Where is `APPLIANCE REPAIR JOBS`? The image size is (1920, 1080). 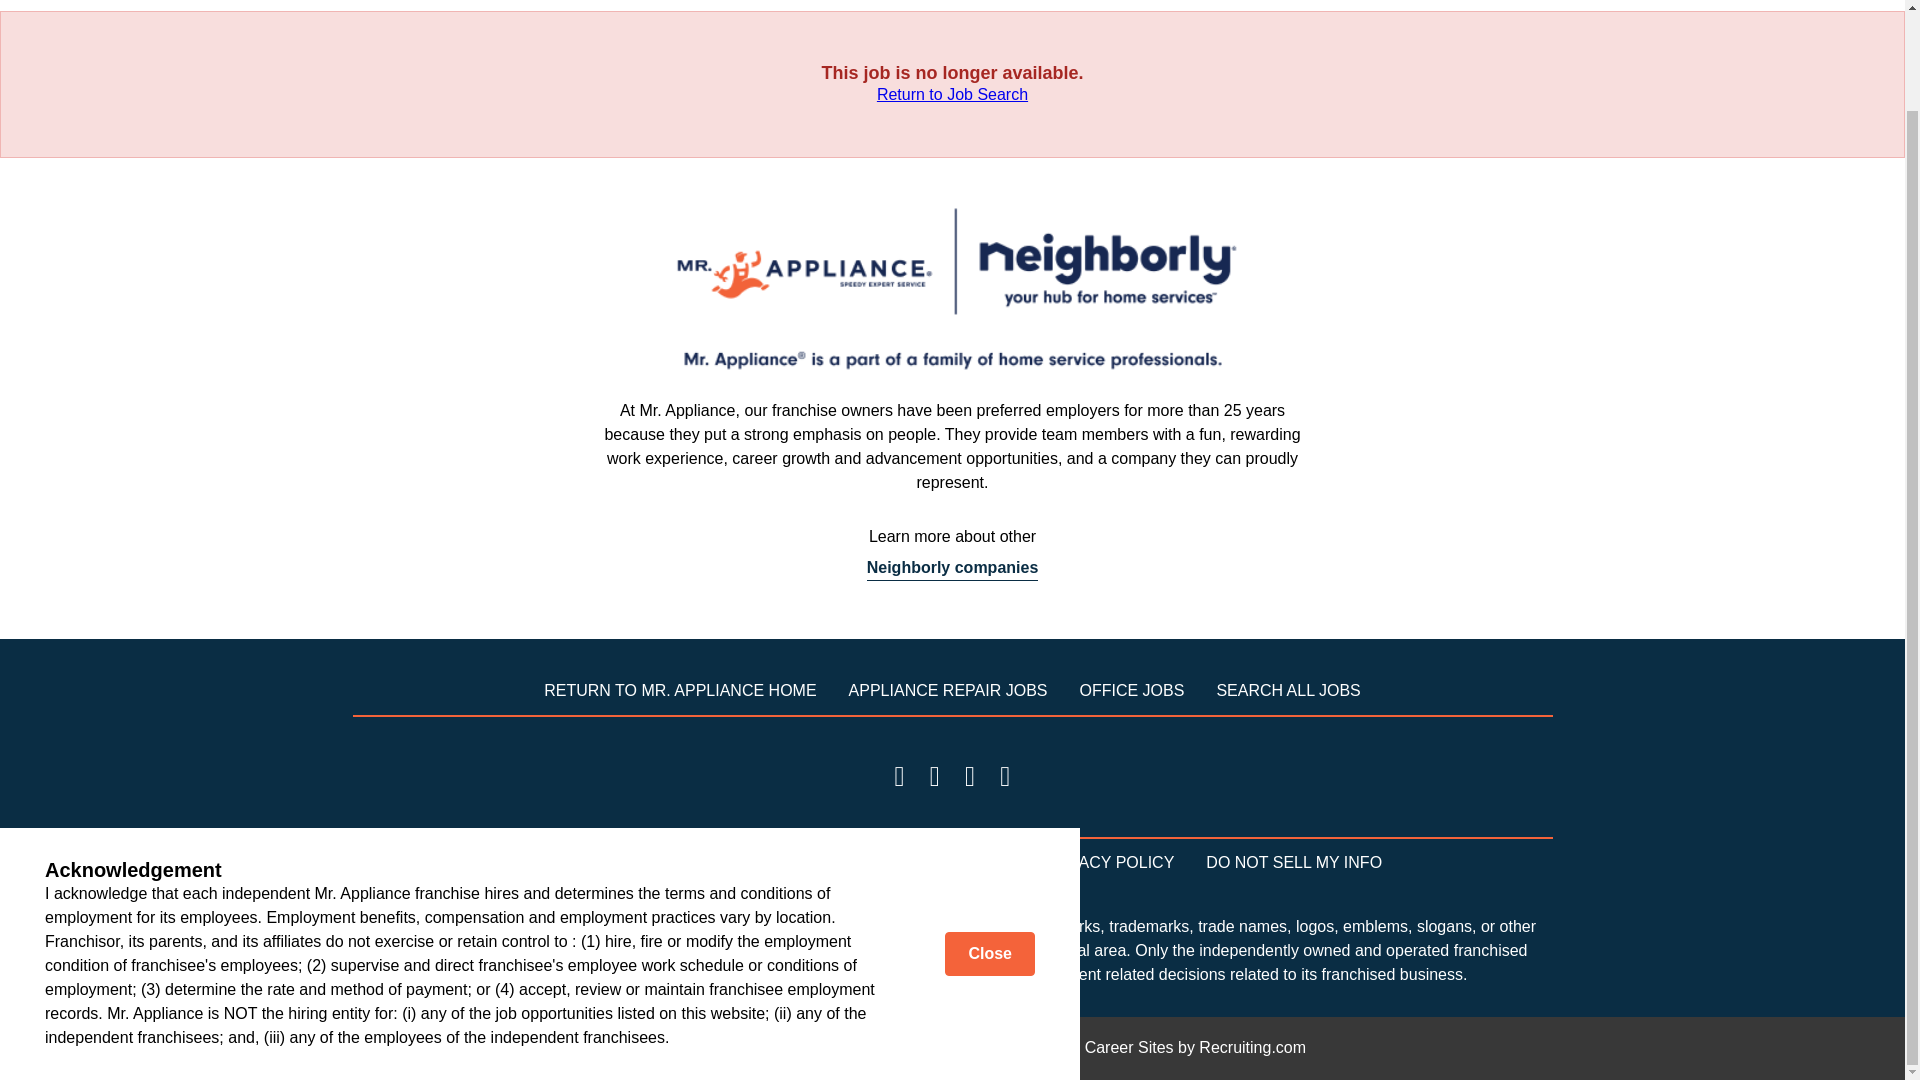
APPLIANCE REPAIR JOBS is located at coordinates (948, 690).